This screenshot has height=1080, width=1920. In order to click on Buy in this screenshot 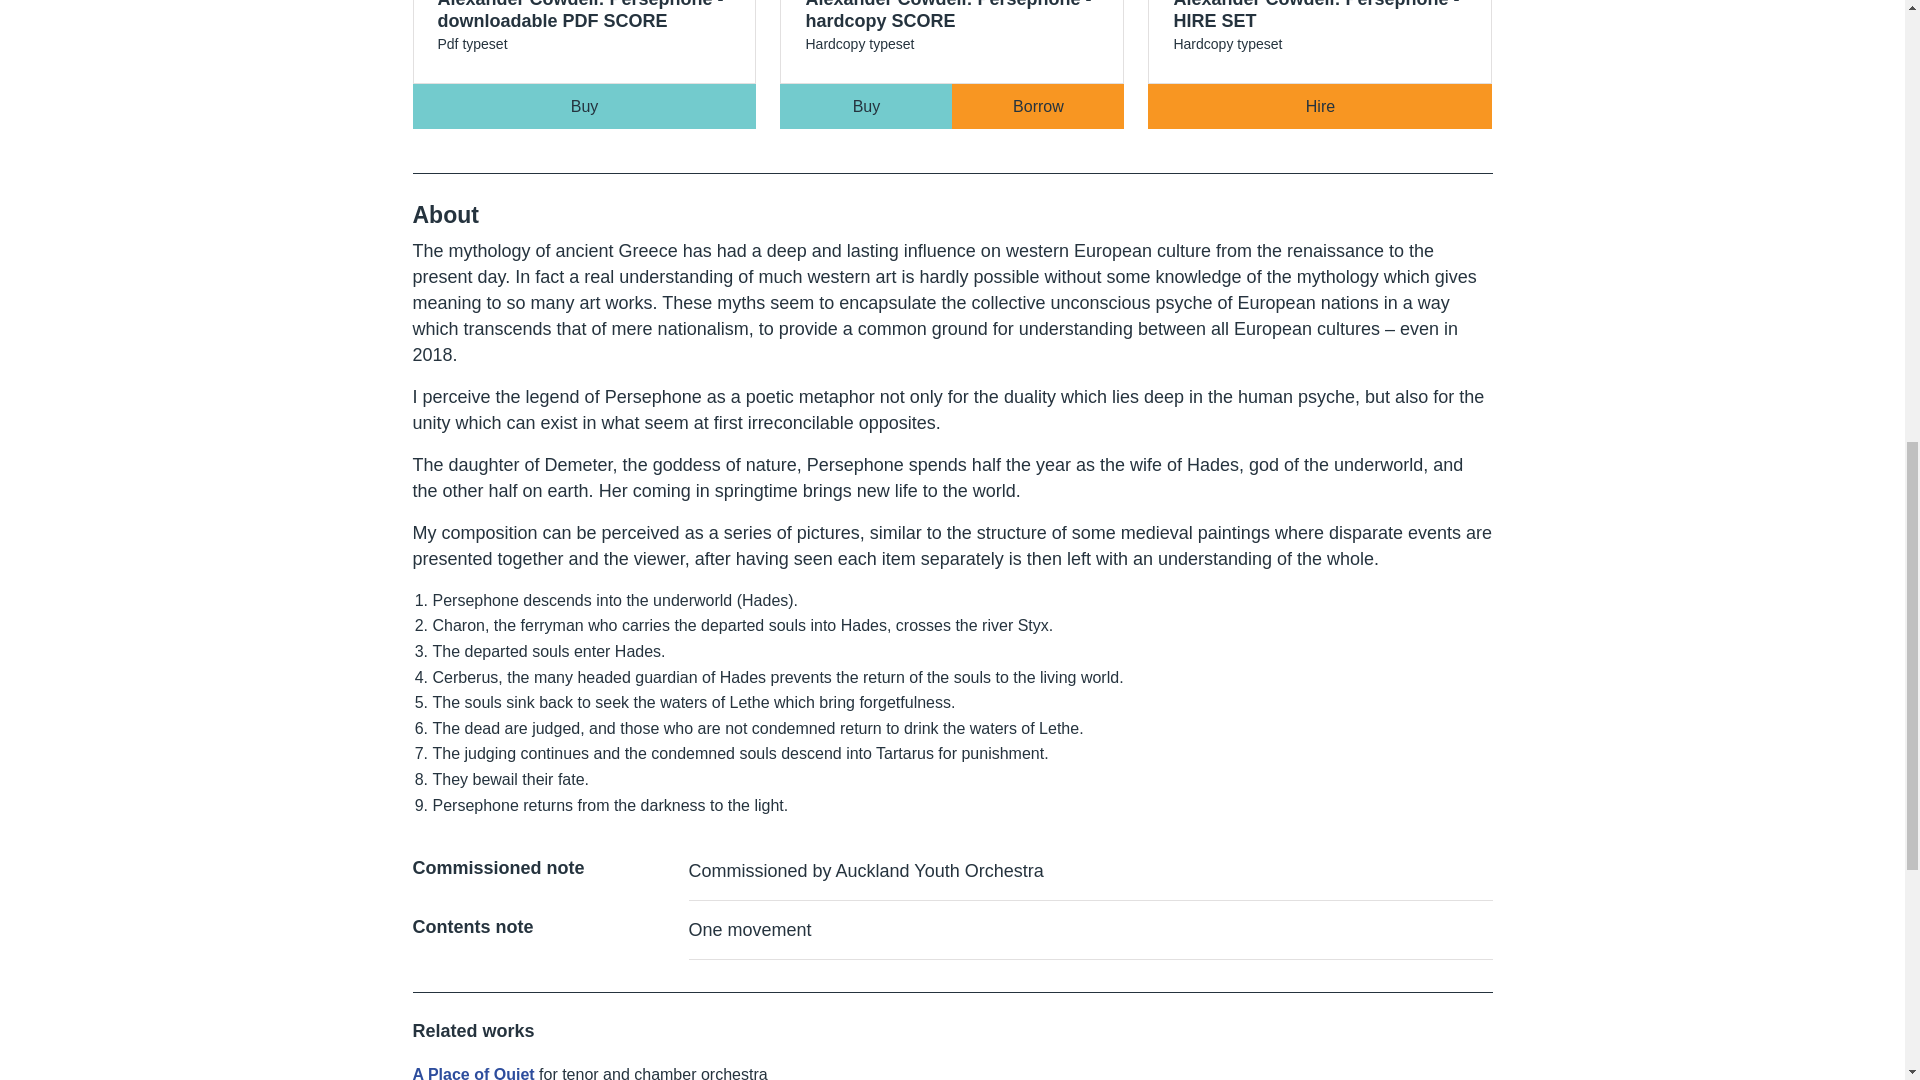, I will do `click(584, 106)`.